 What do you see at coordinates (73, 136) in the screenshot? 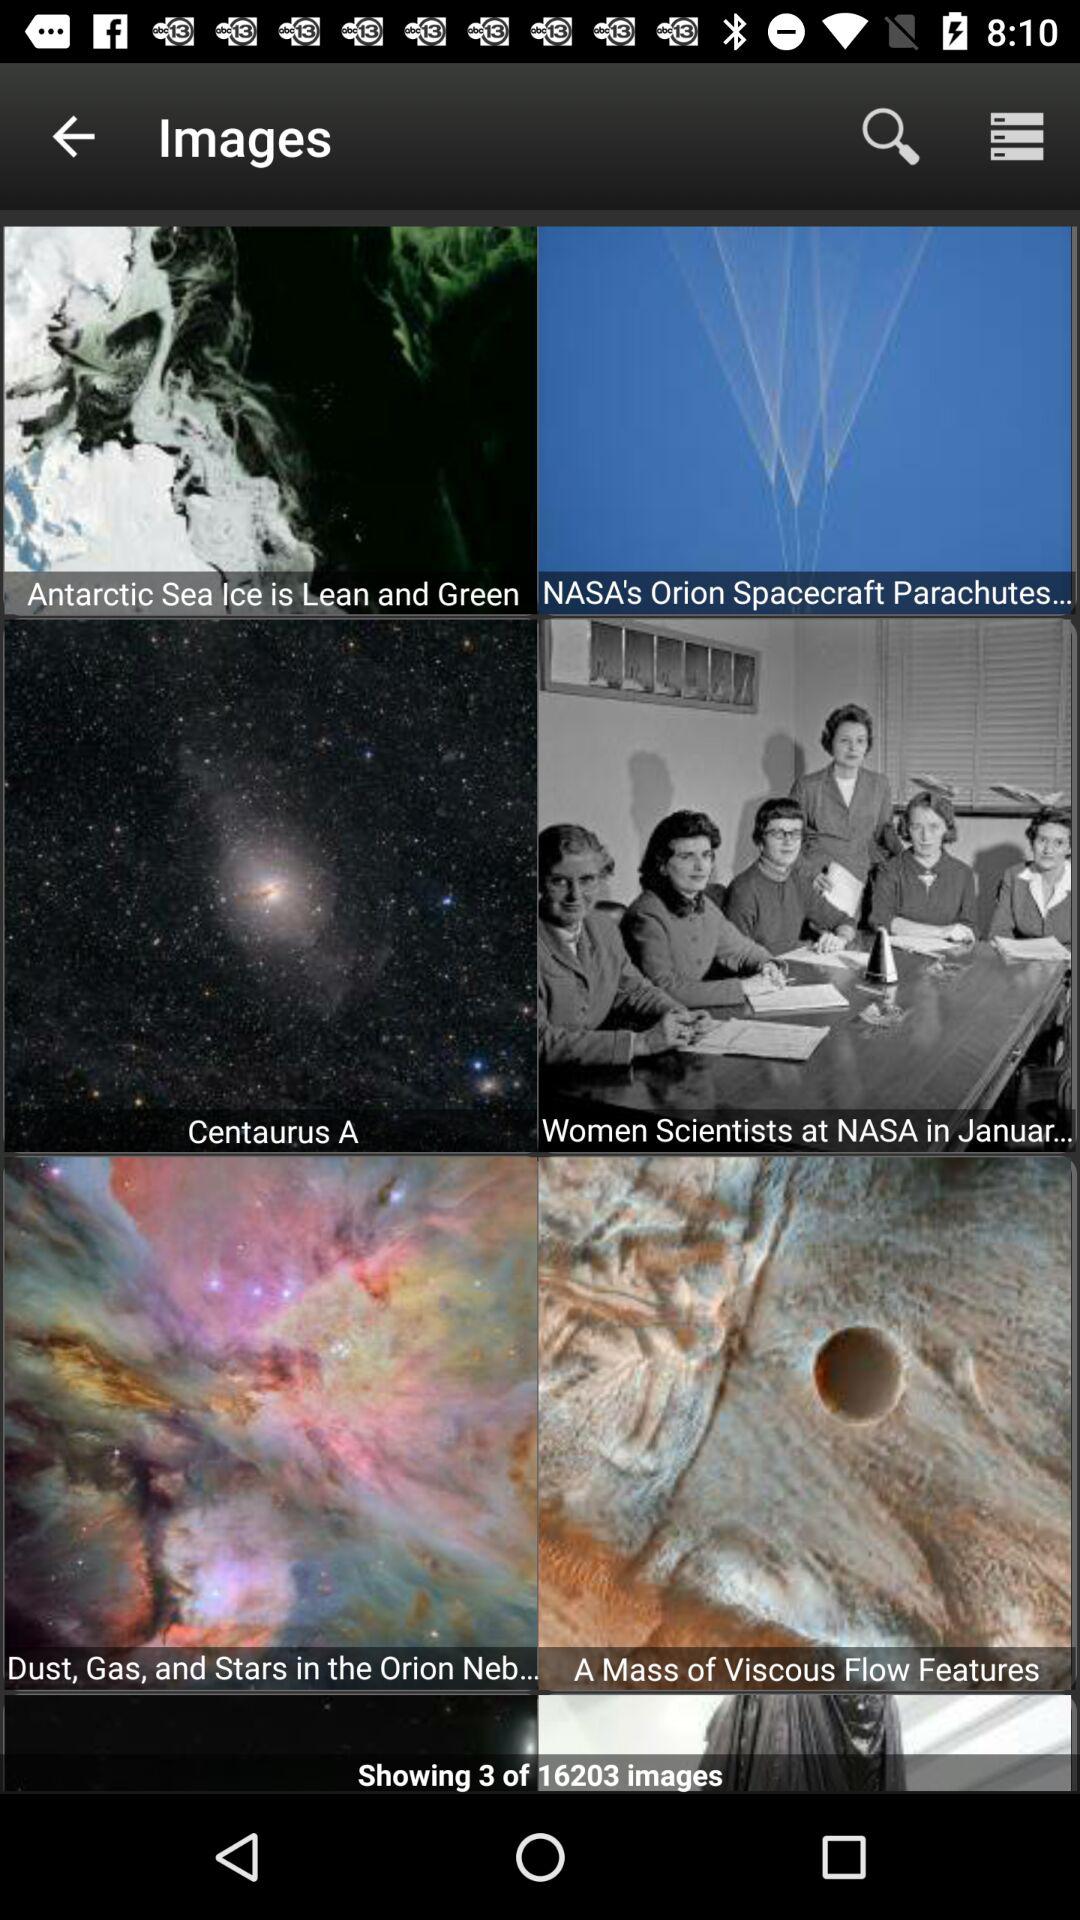
I see `turn on the icon next to images` at bounding box center [73, 136].